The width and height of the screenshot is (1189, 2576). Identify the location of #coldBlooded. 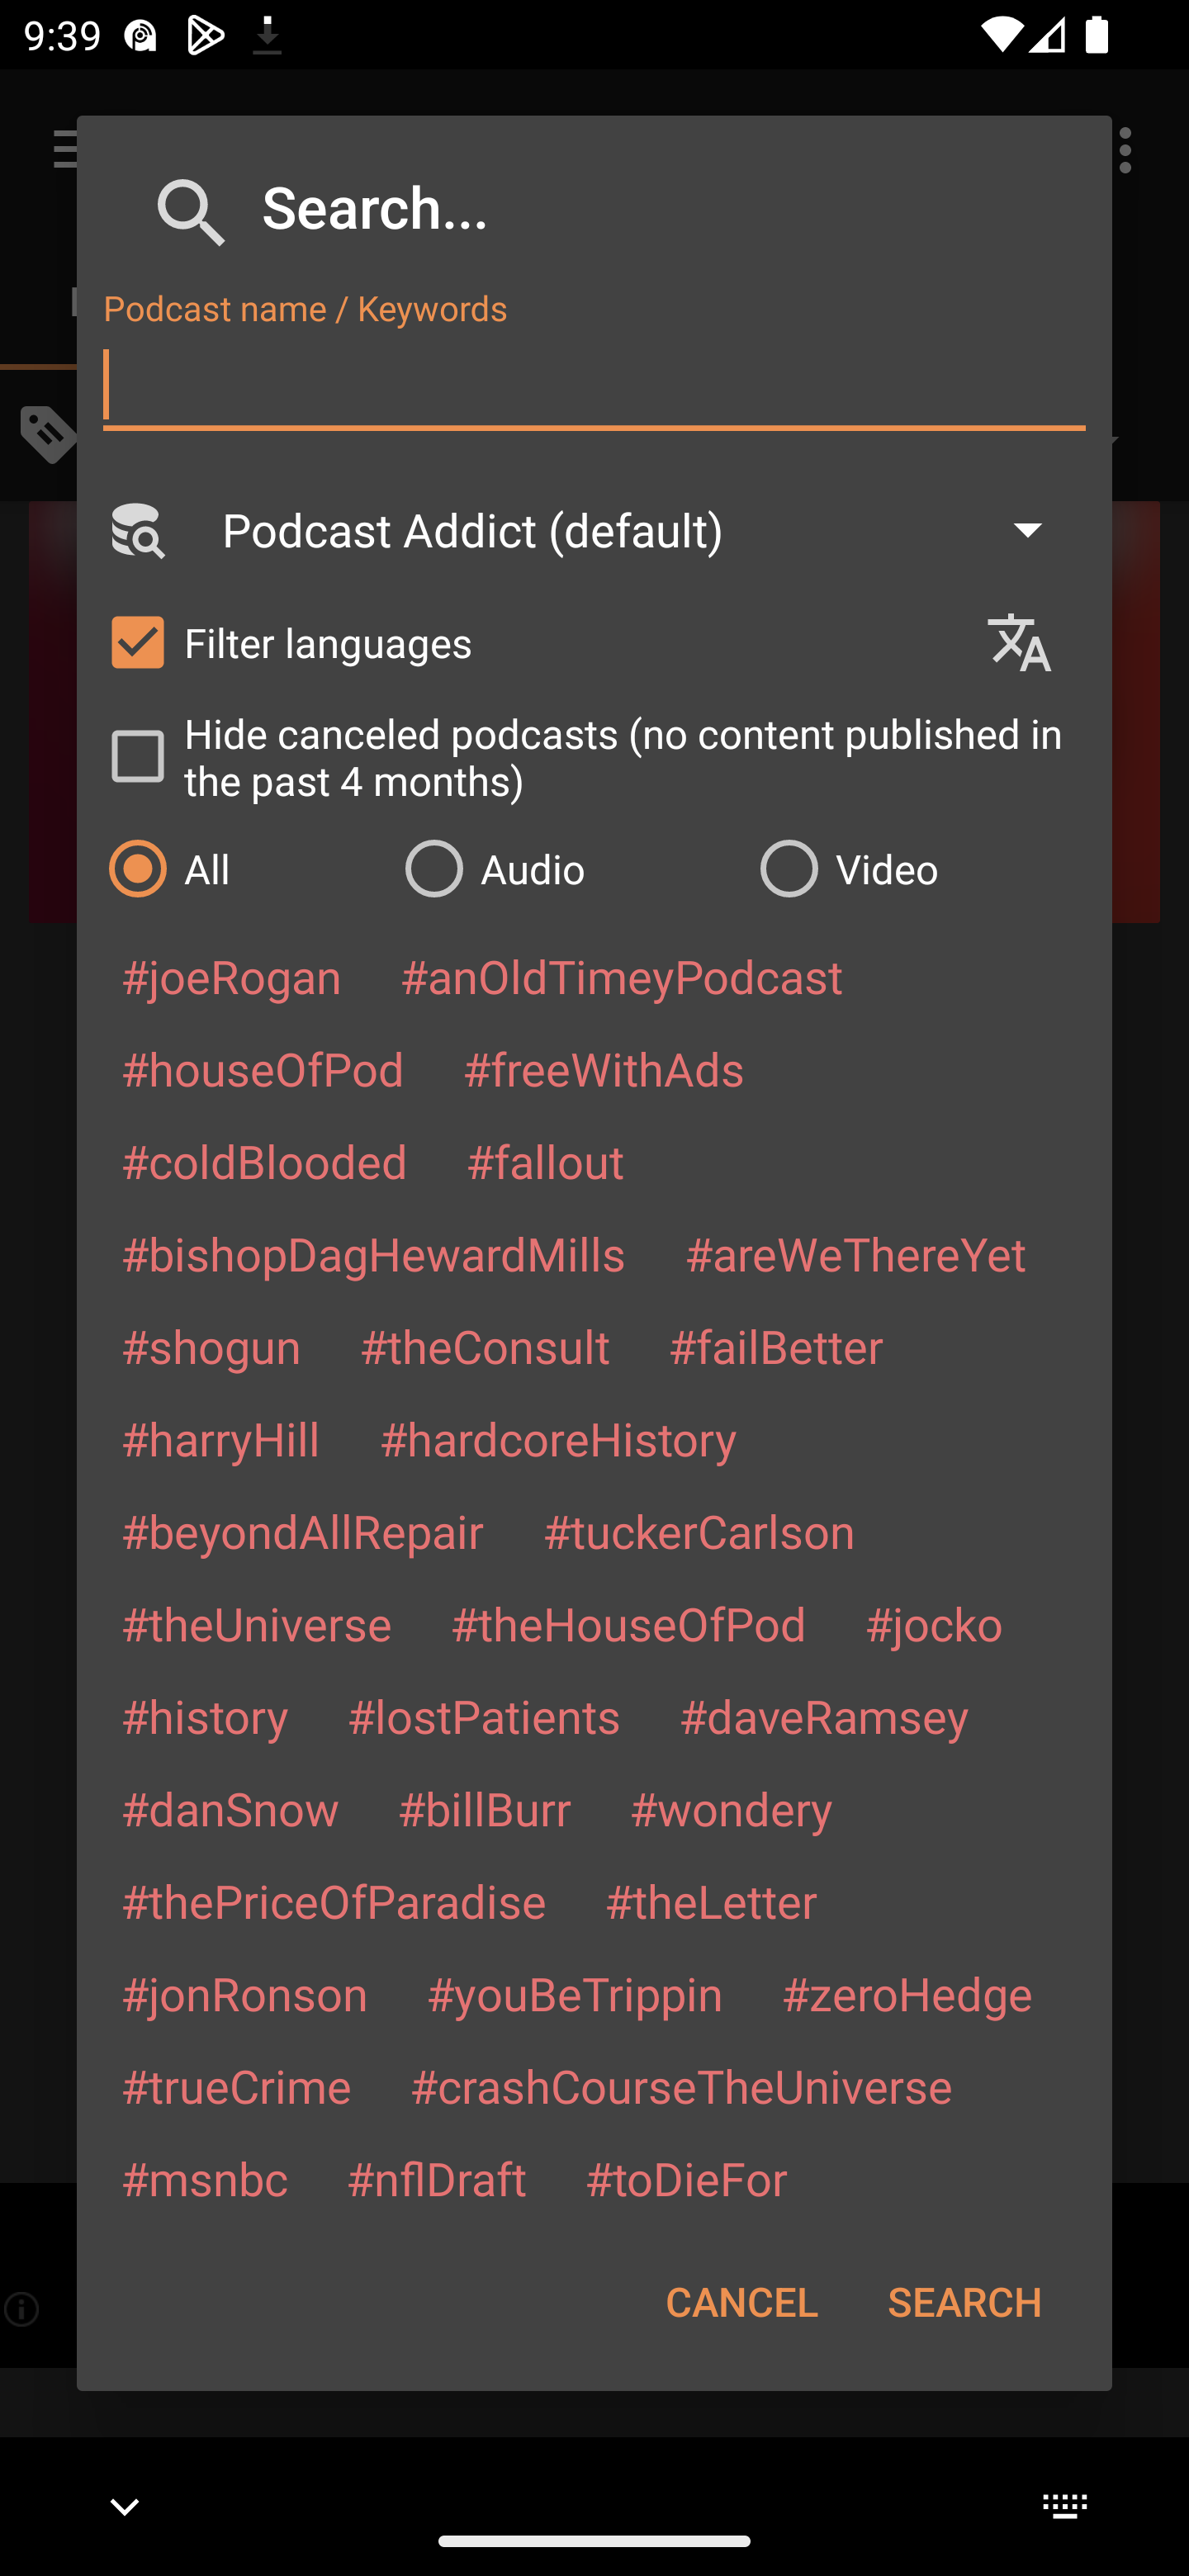
(263, 1160).